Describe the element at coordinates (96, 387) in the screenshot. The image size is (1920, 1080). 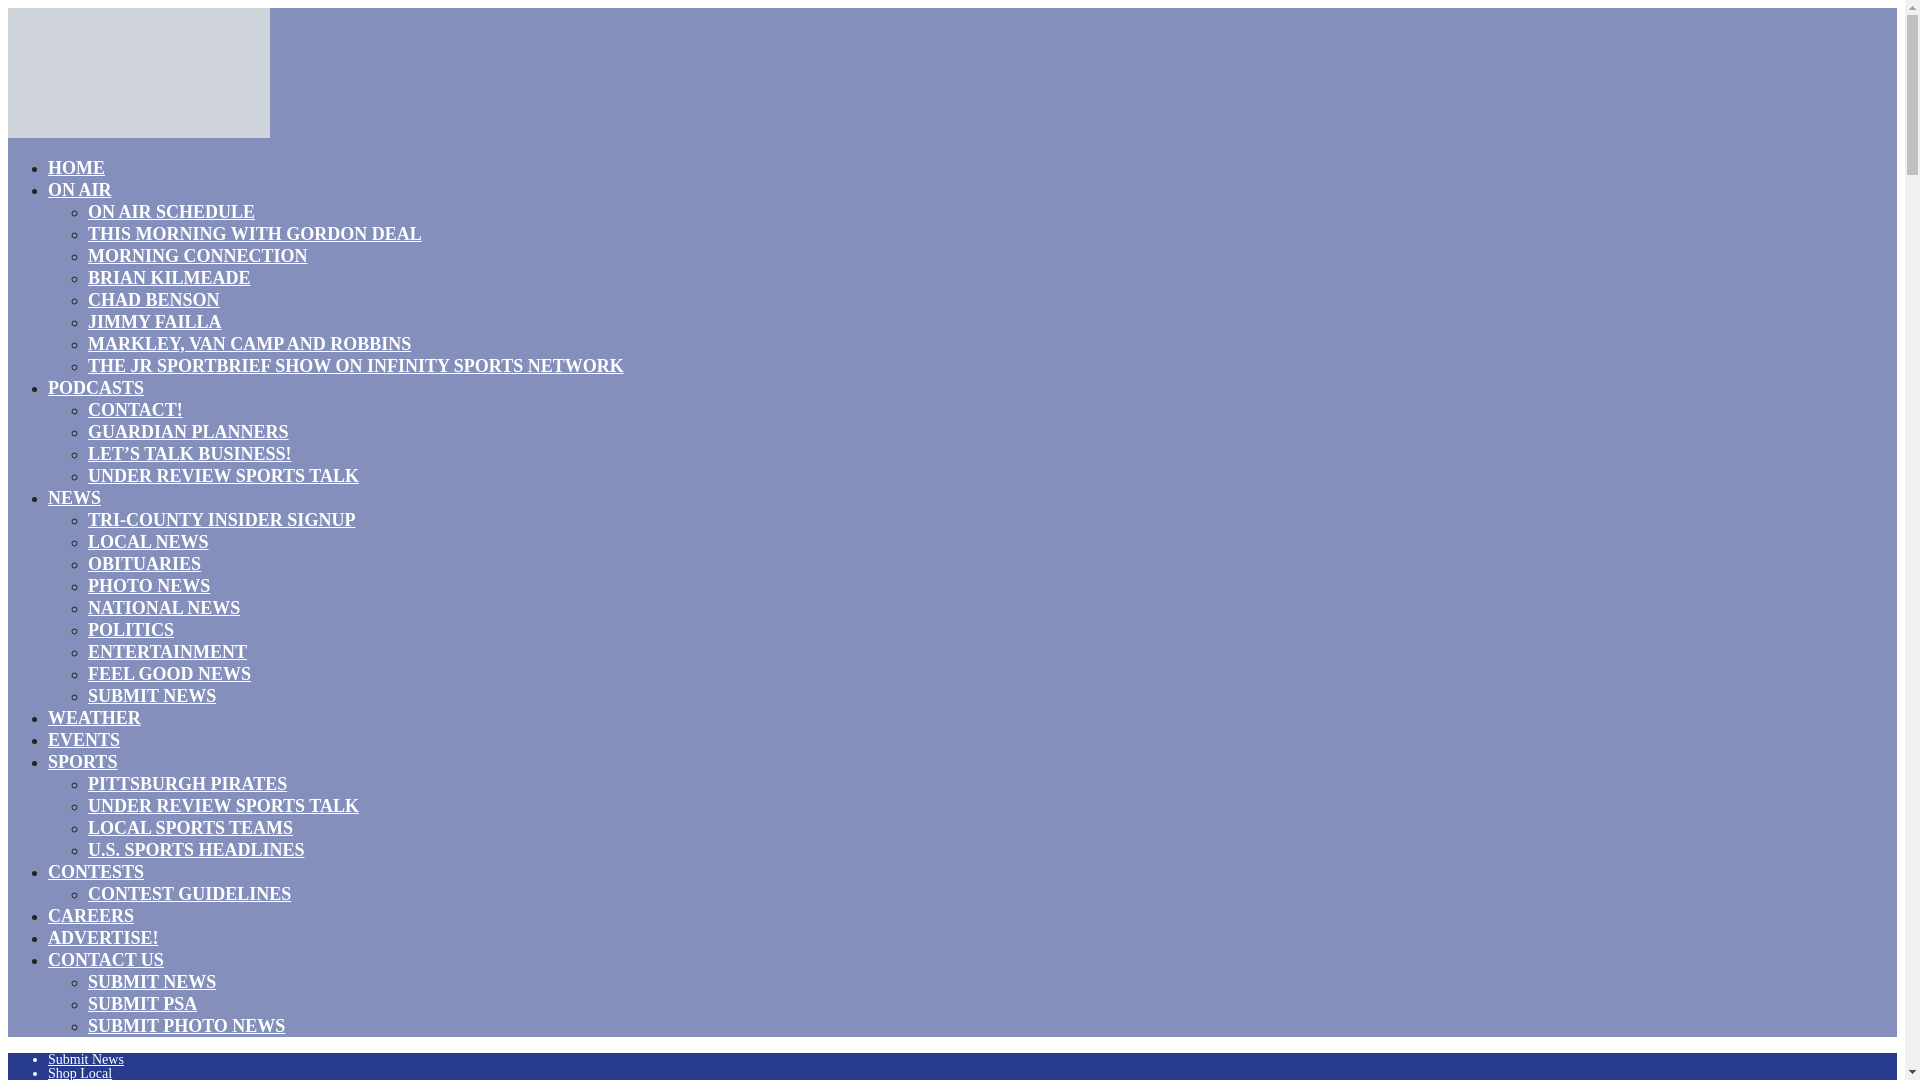
I see `PODCASTS` at that location.